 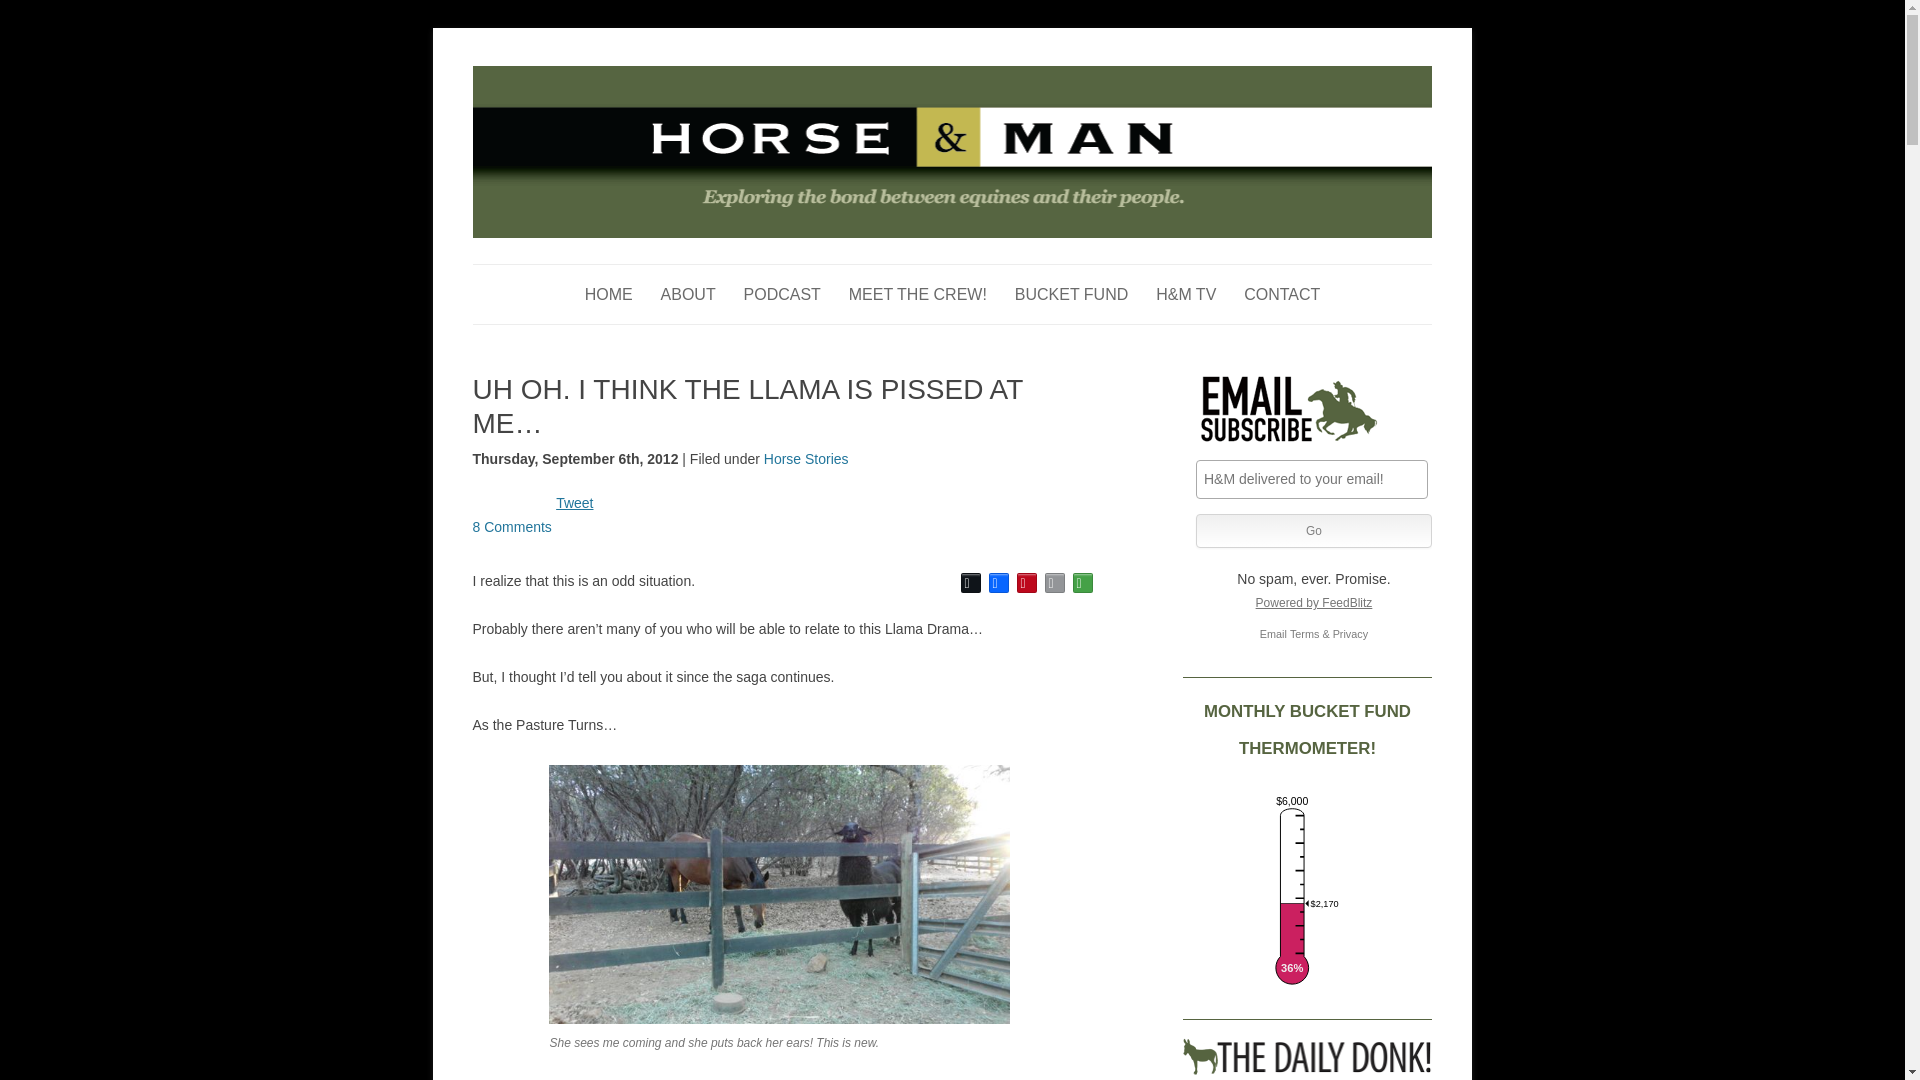 I want to click on Pinterest, so click(x=1026, y=583).